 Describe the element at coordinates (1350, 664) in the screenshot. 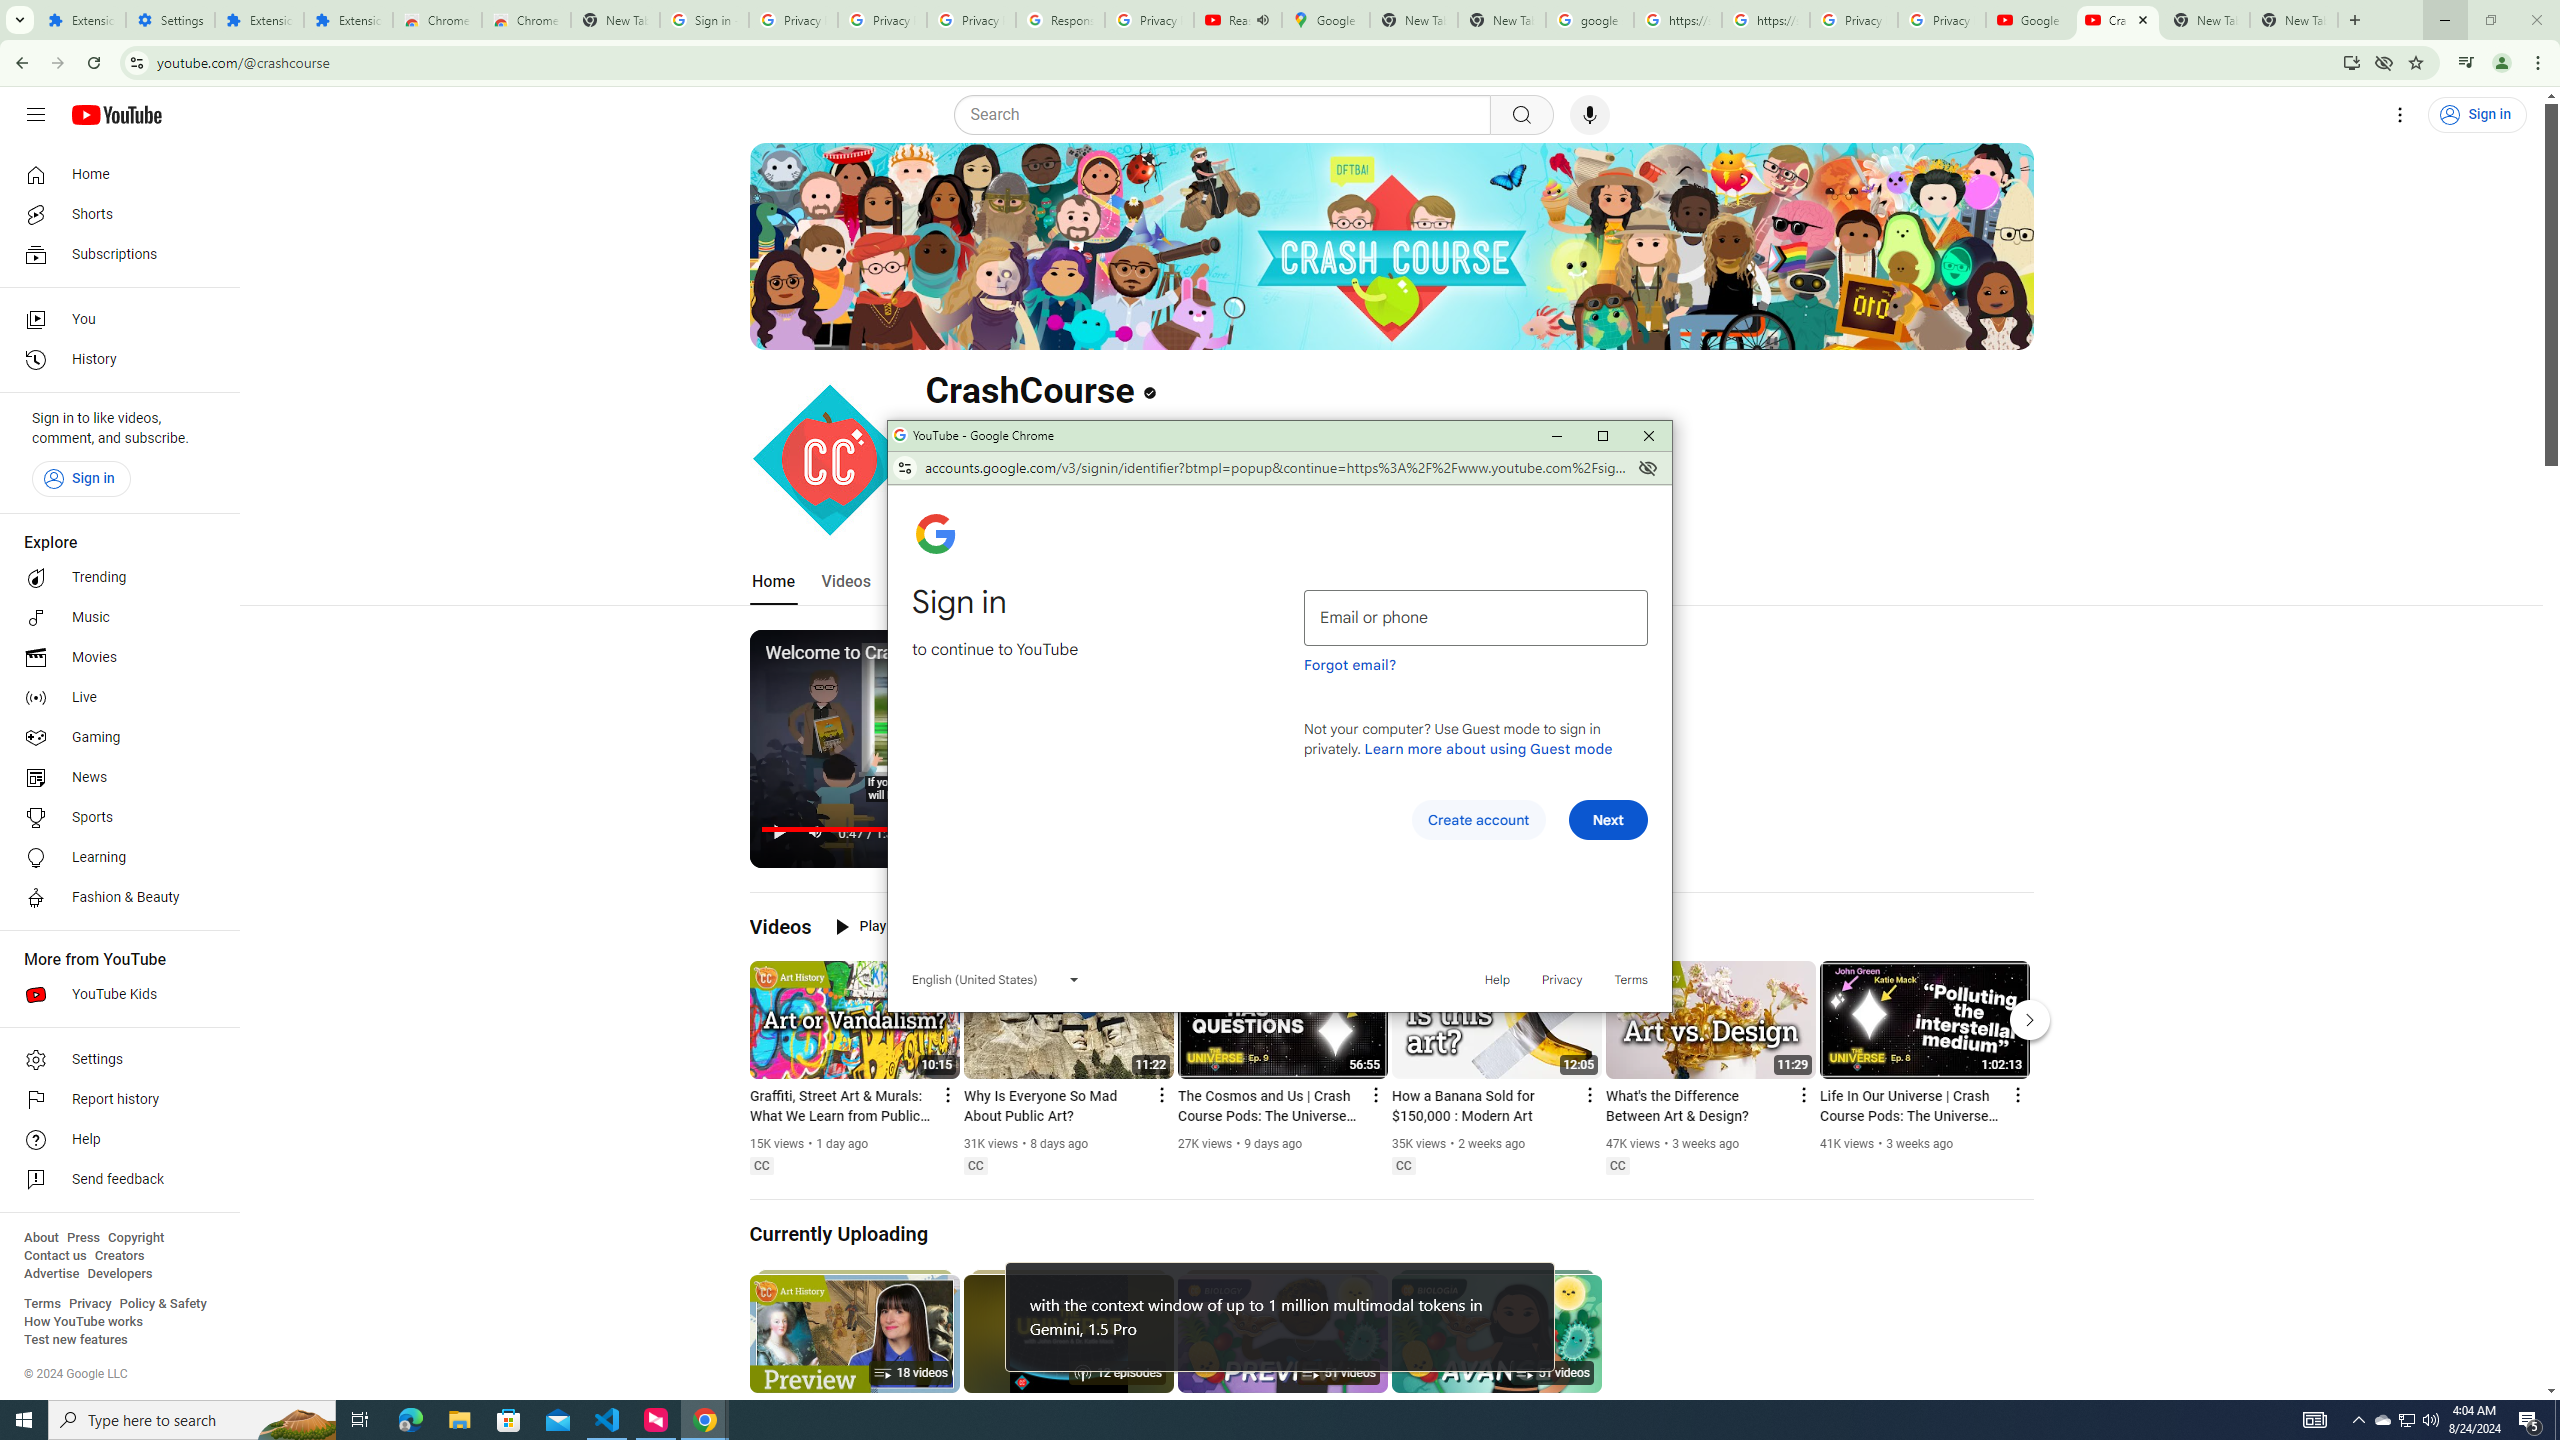

I see `Forgot email?` at that location.